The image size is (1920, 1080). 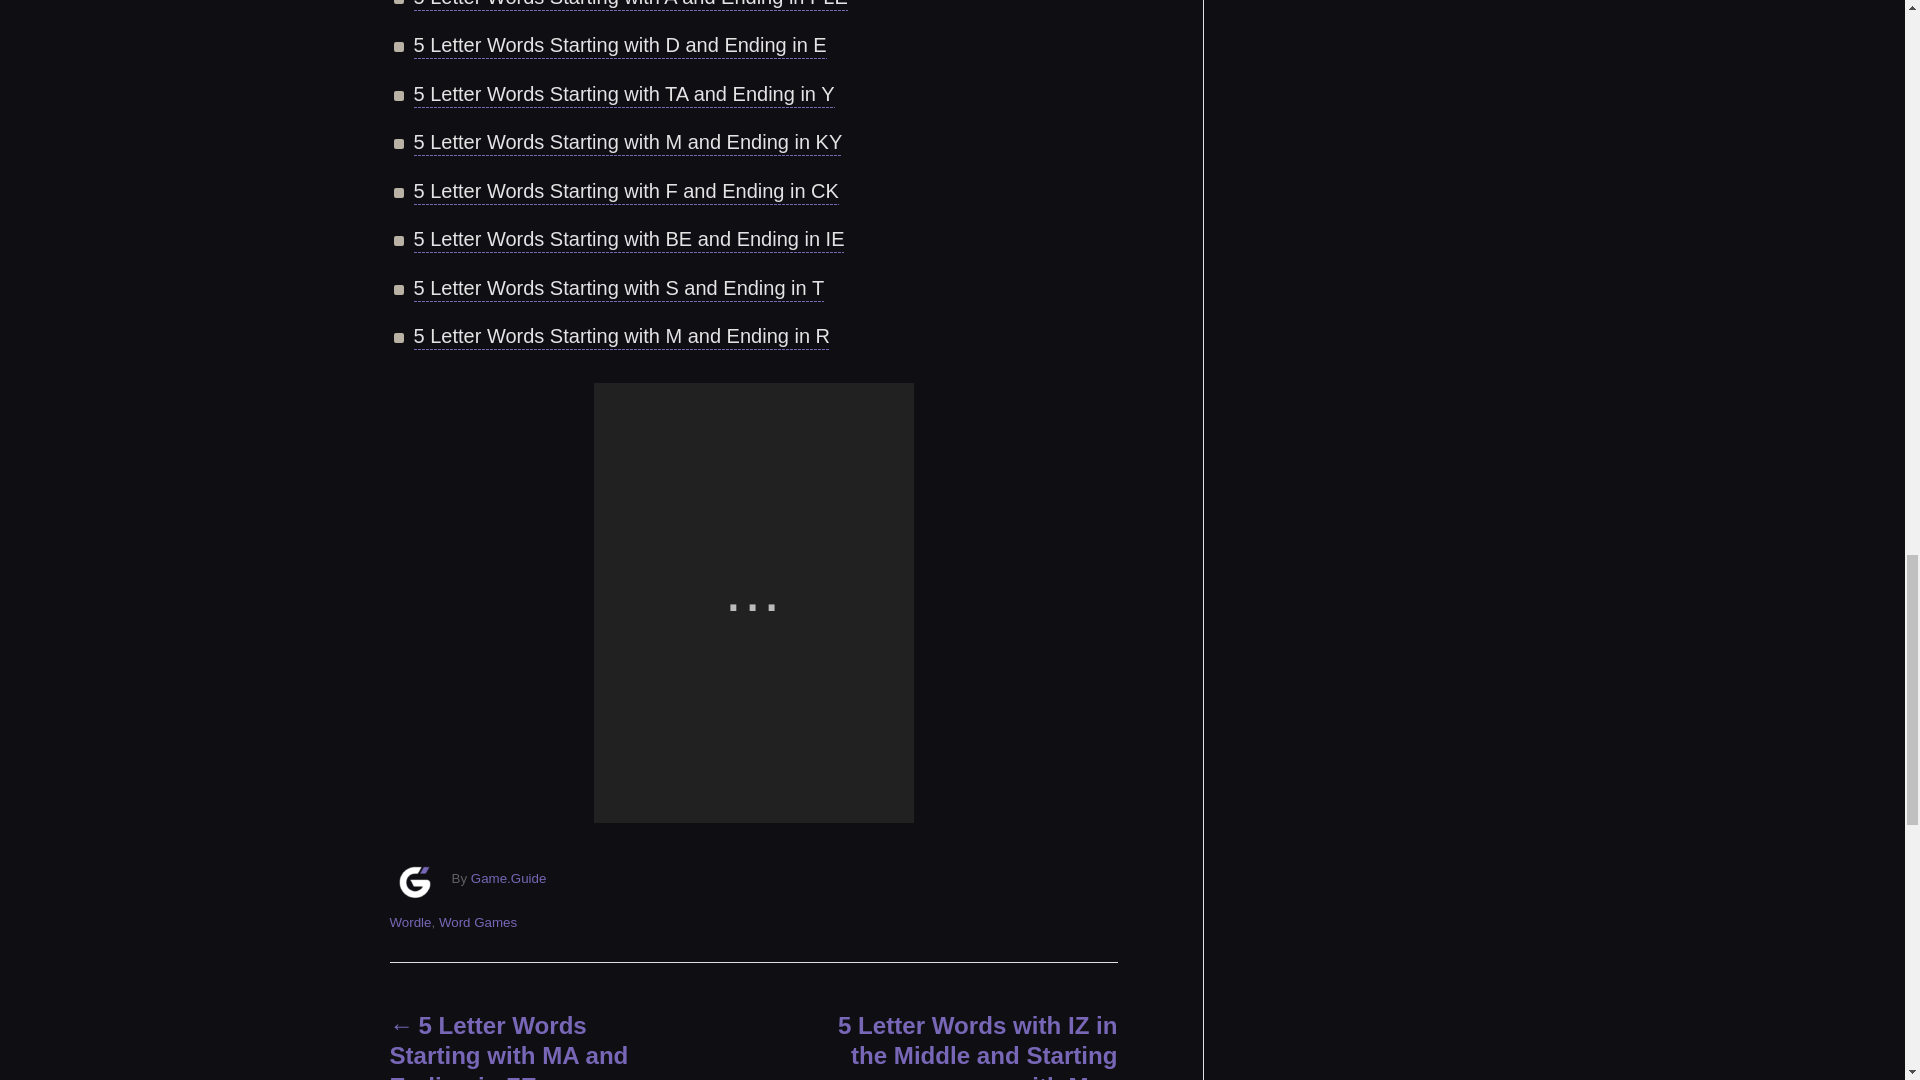 I want to click on Word Games, so click(x=478, y=922).